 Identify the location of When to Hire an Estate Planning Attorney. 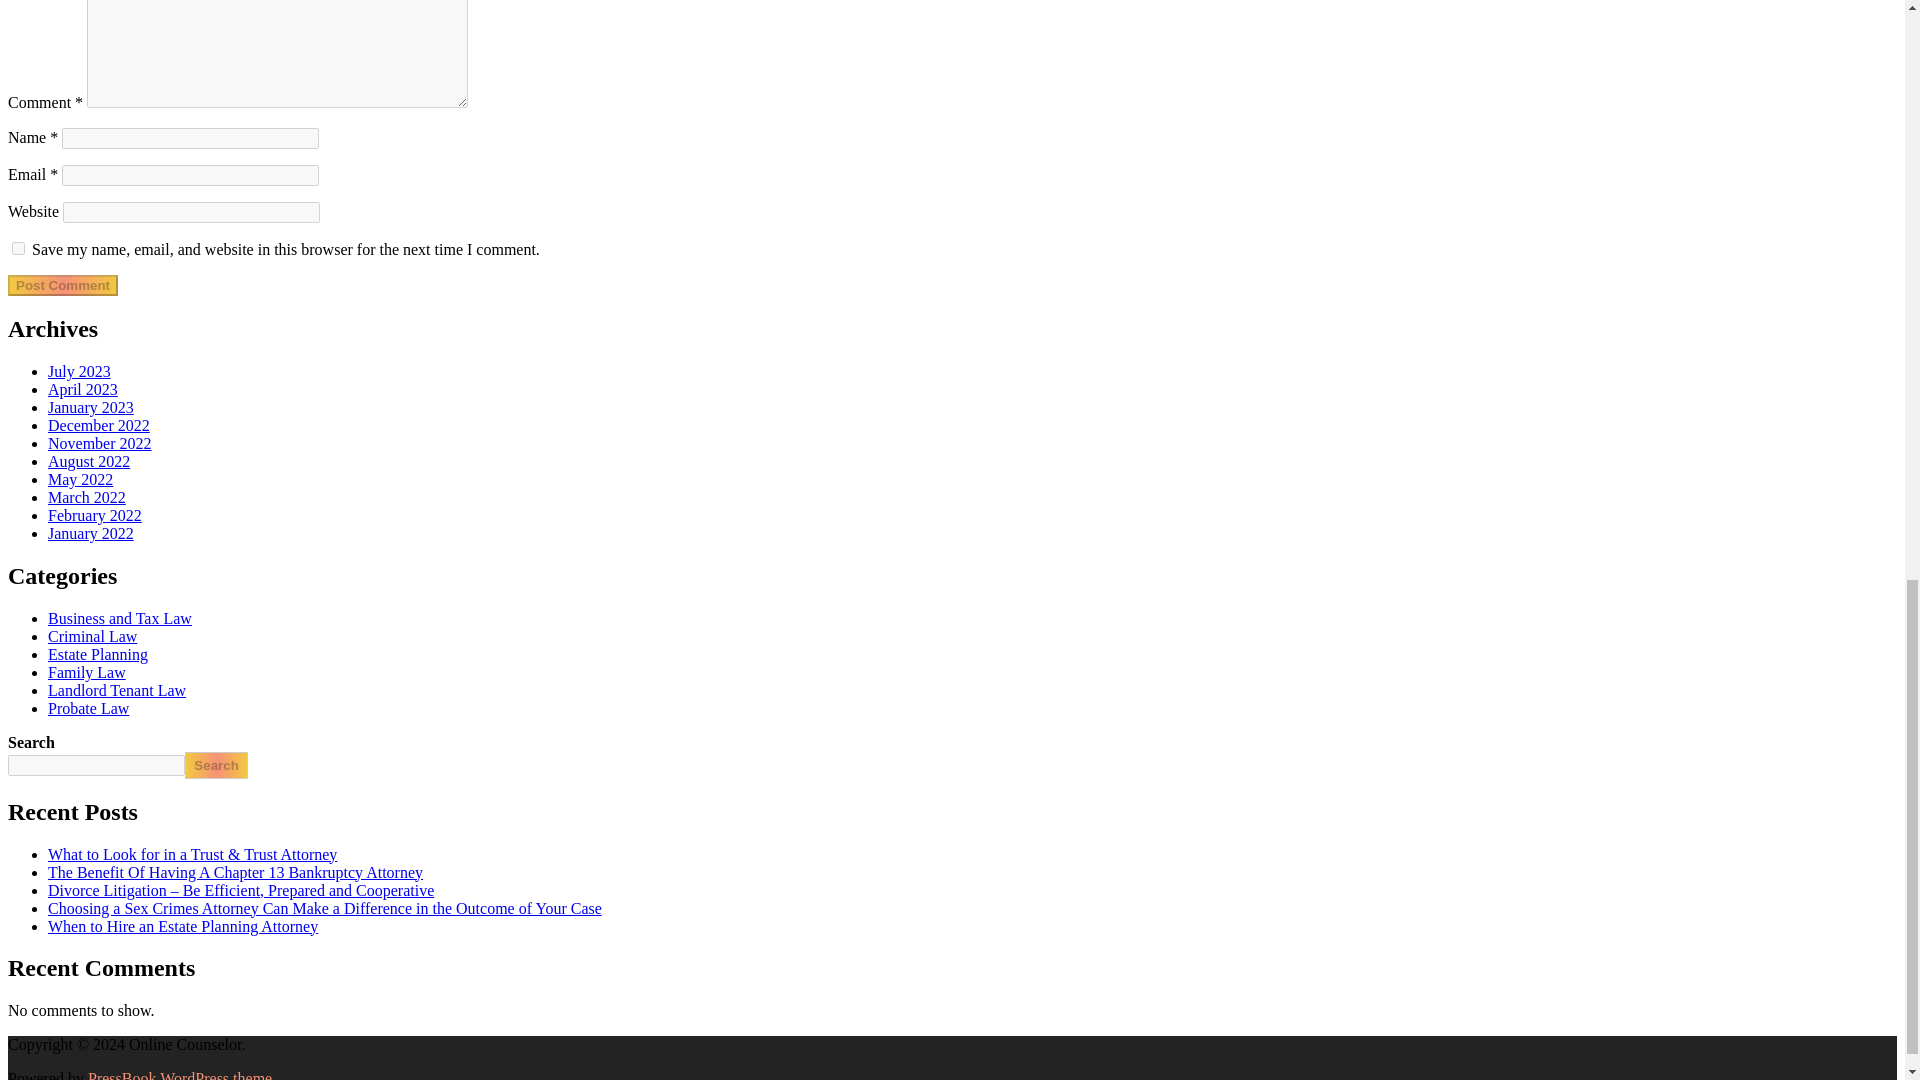
(183, 926).